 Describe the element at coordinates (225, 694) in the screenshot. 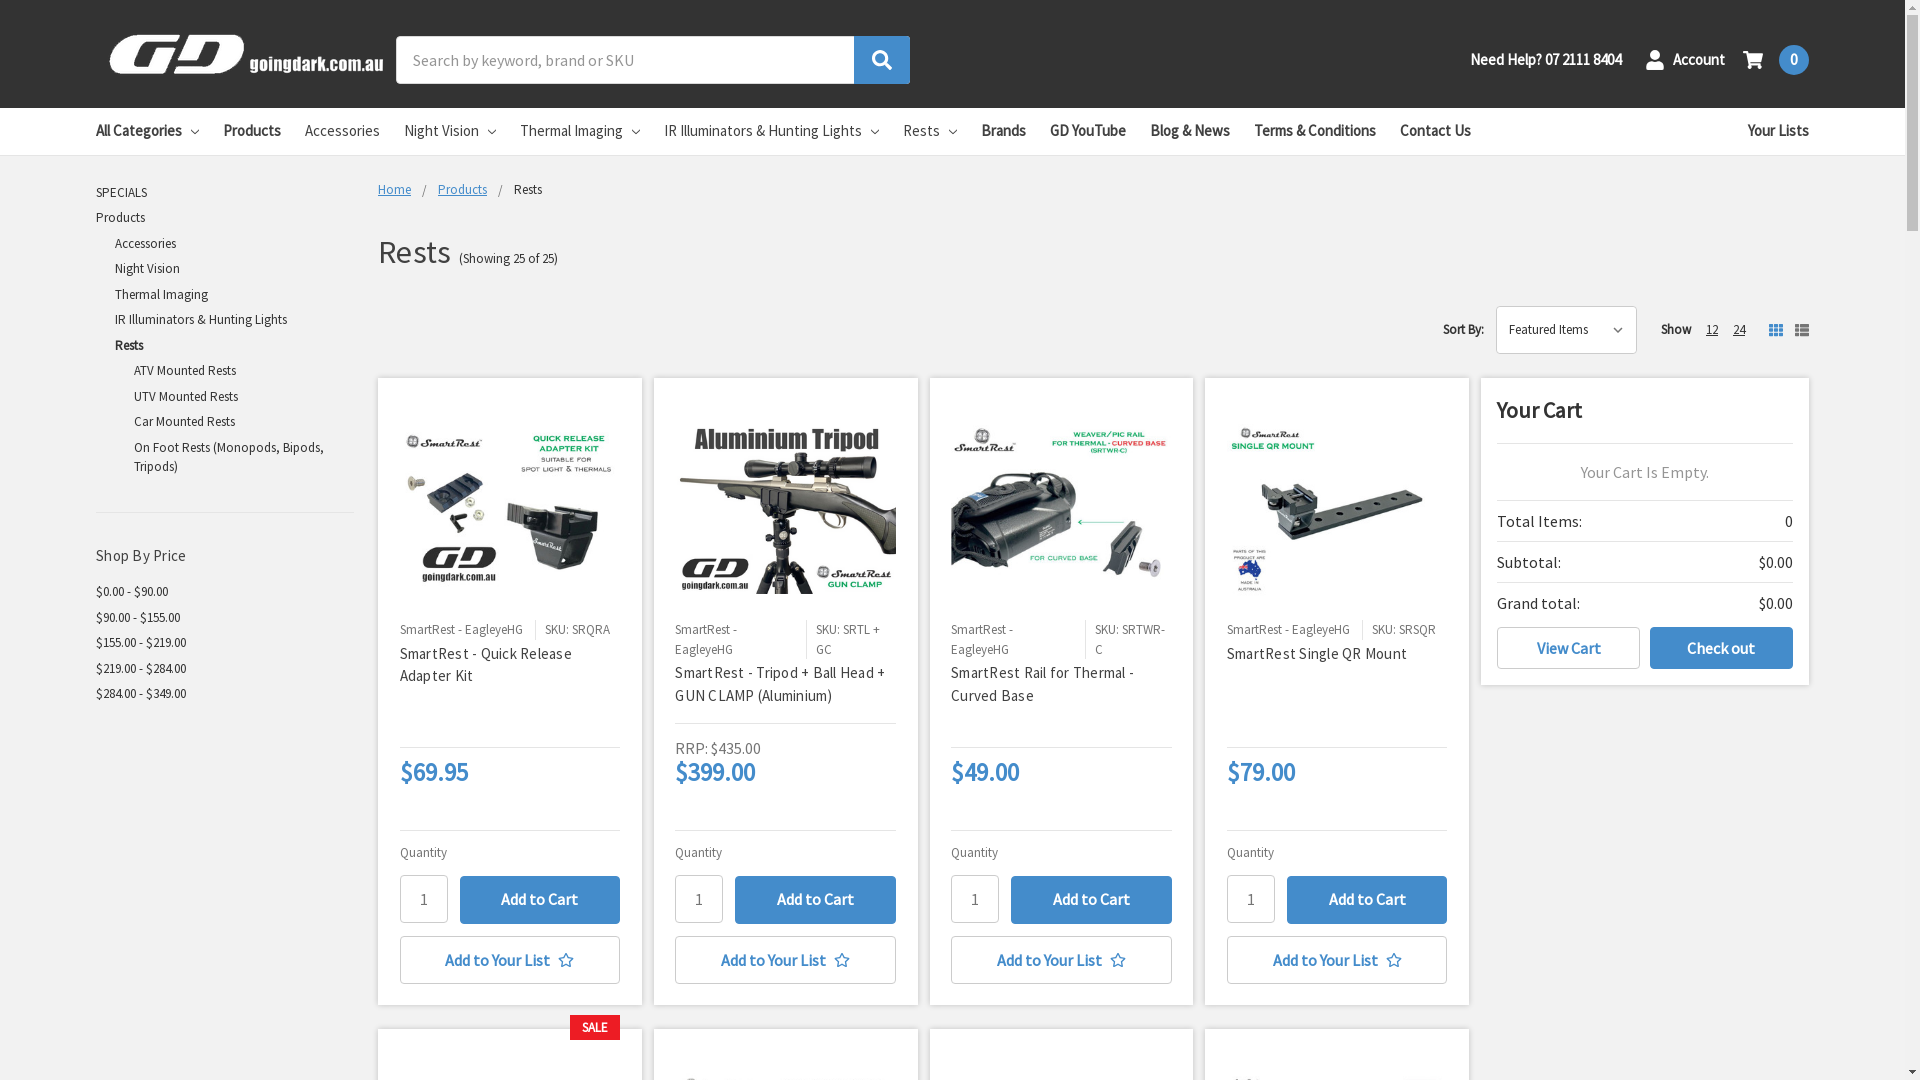

I see `$284.00 - $349.00` at that location.